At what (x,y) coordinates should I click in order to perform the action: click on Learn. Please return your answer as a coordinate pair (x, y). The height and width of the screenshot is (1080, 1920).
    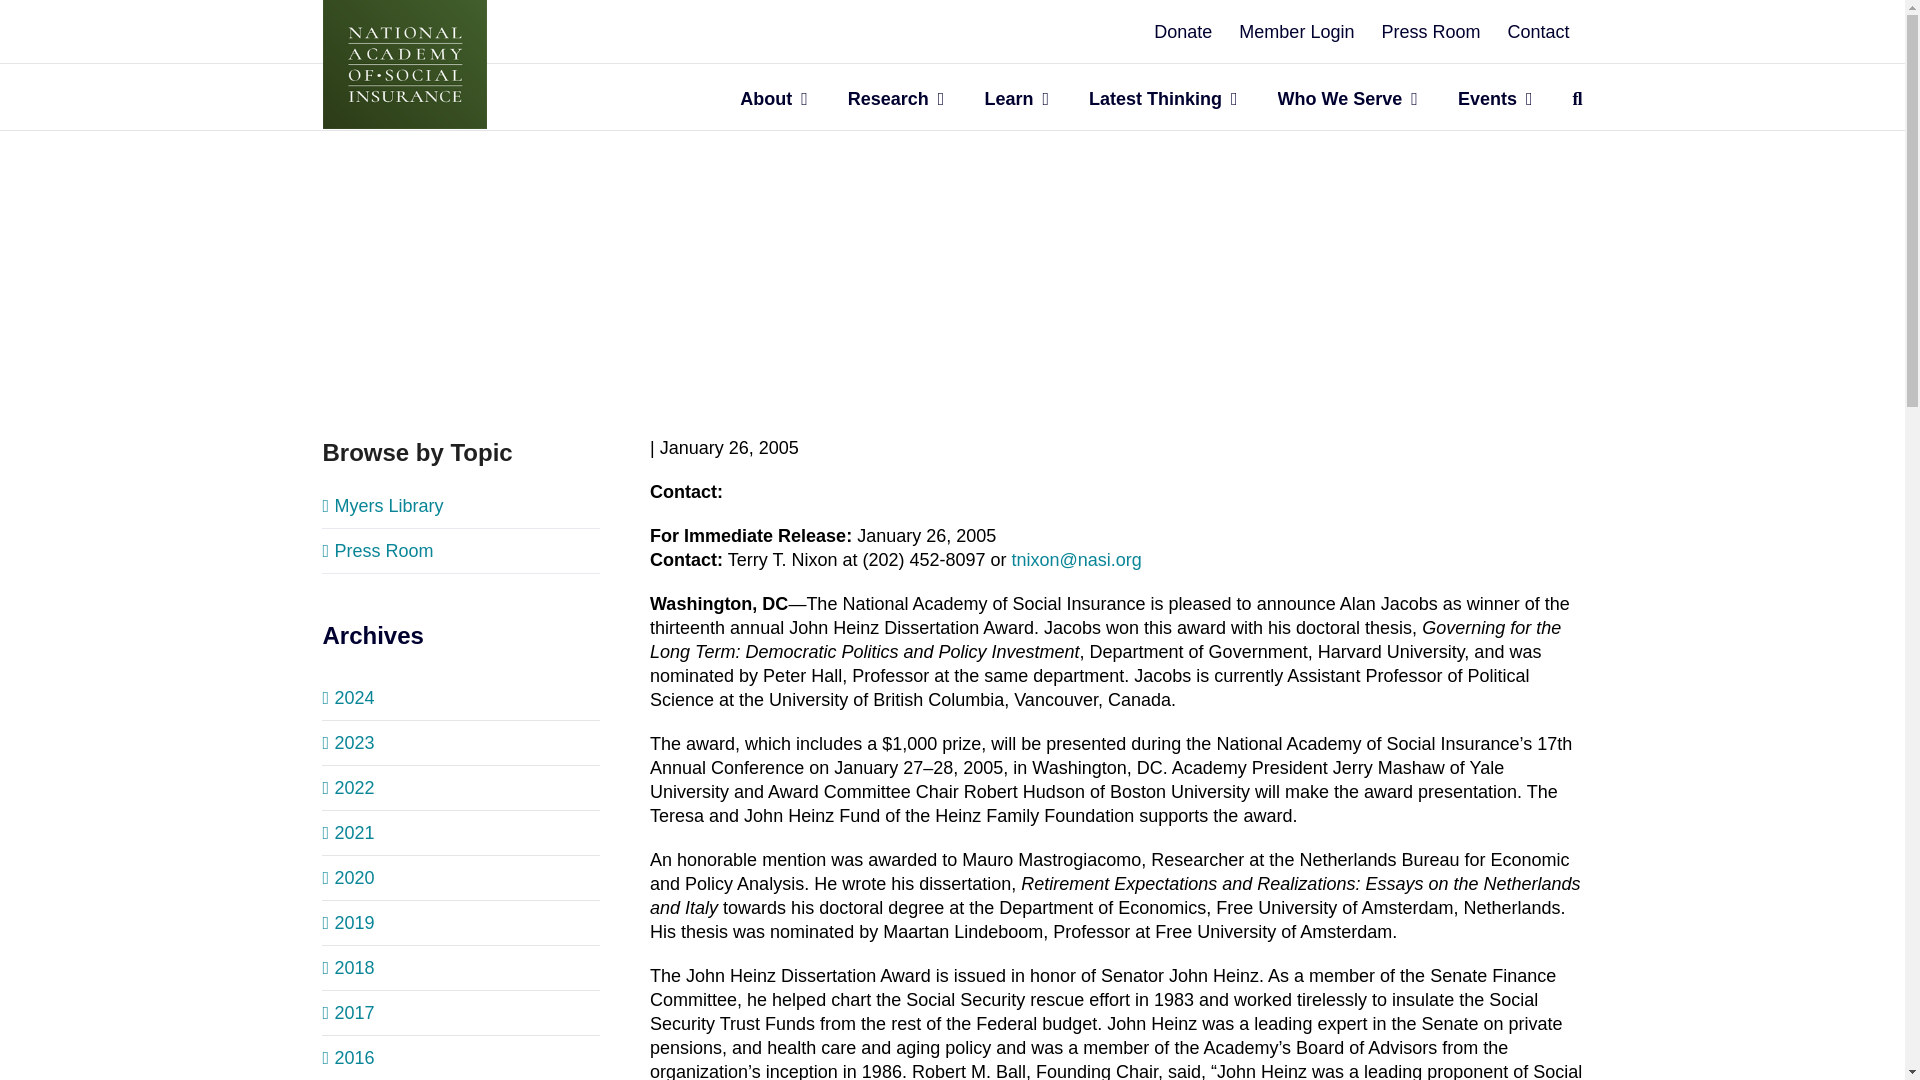
    Looking at the image, I should click on (1016, 96).